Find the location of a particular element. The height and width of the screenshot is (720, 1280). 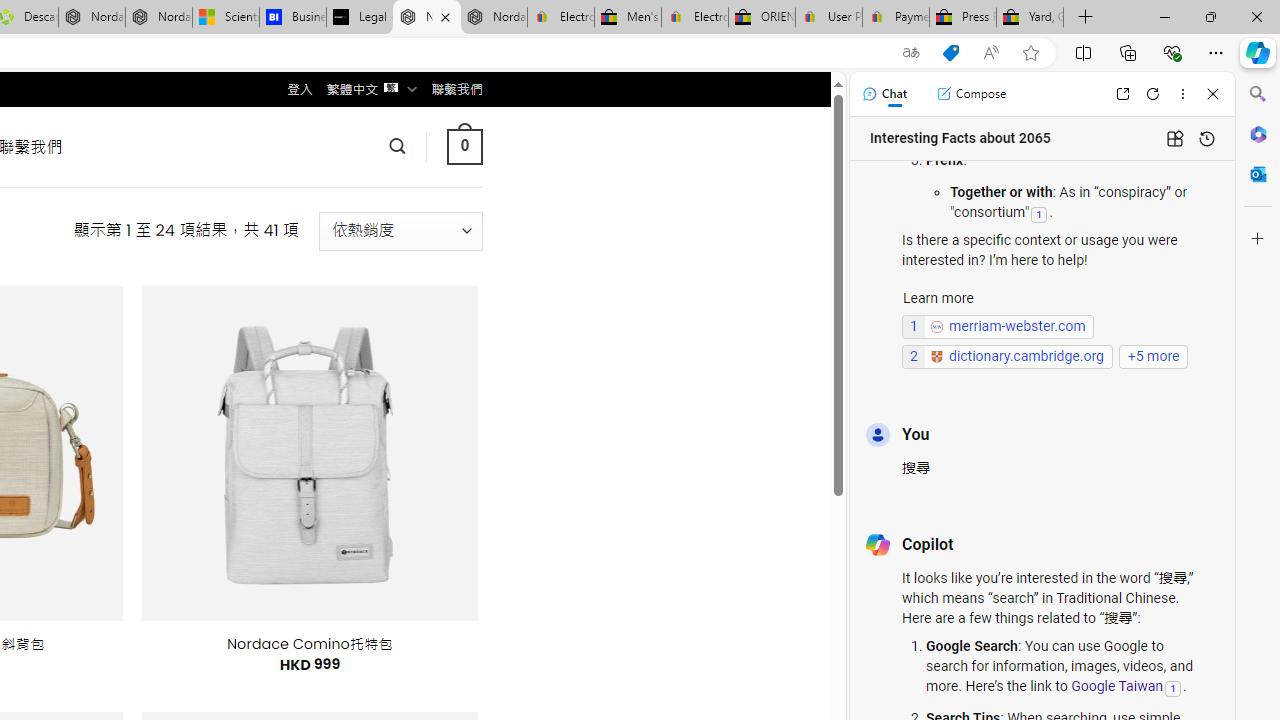

Yard, Garden & Outdoor Living is located at coordinates (1030, 18).